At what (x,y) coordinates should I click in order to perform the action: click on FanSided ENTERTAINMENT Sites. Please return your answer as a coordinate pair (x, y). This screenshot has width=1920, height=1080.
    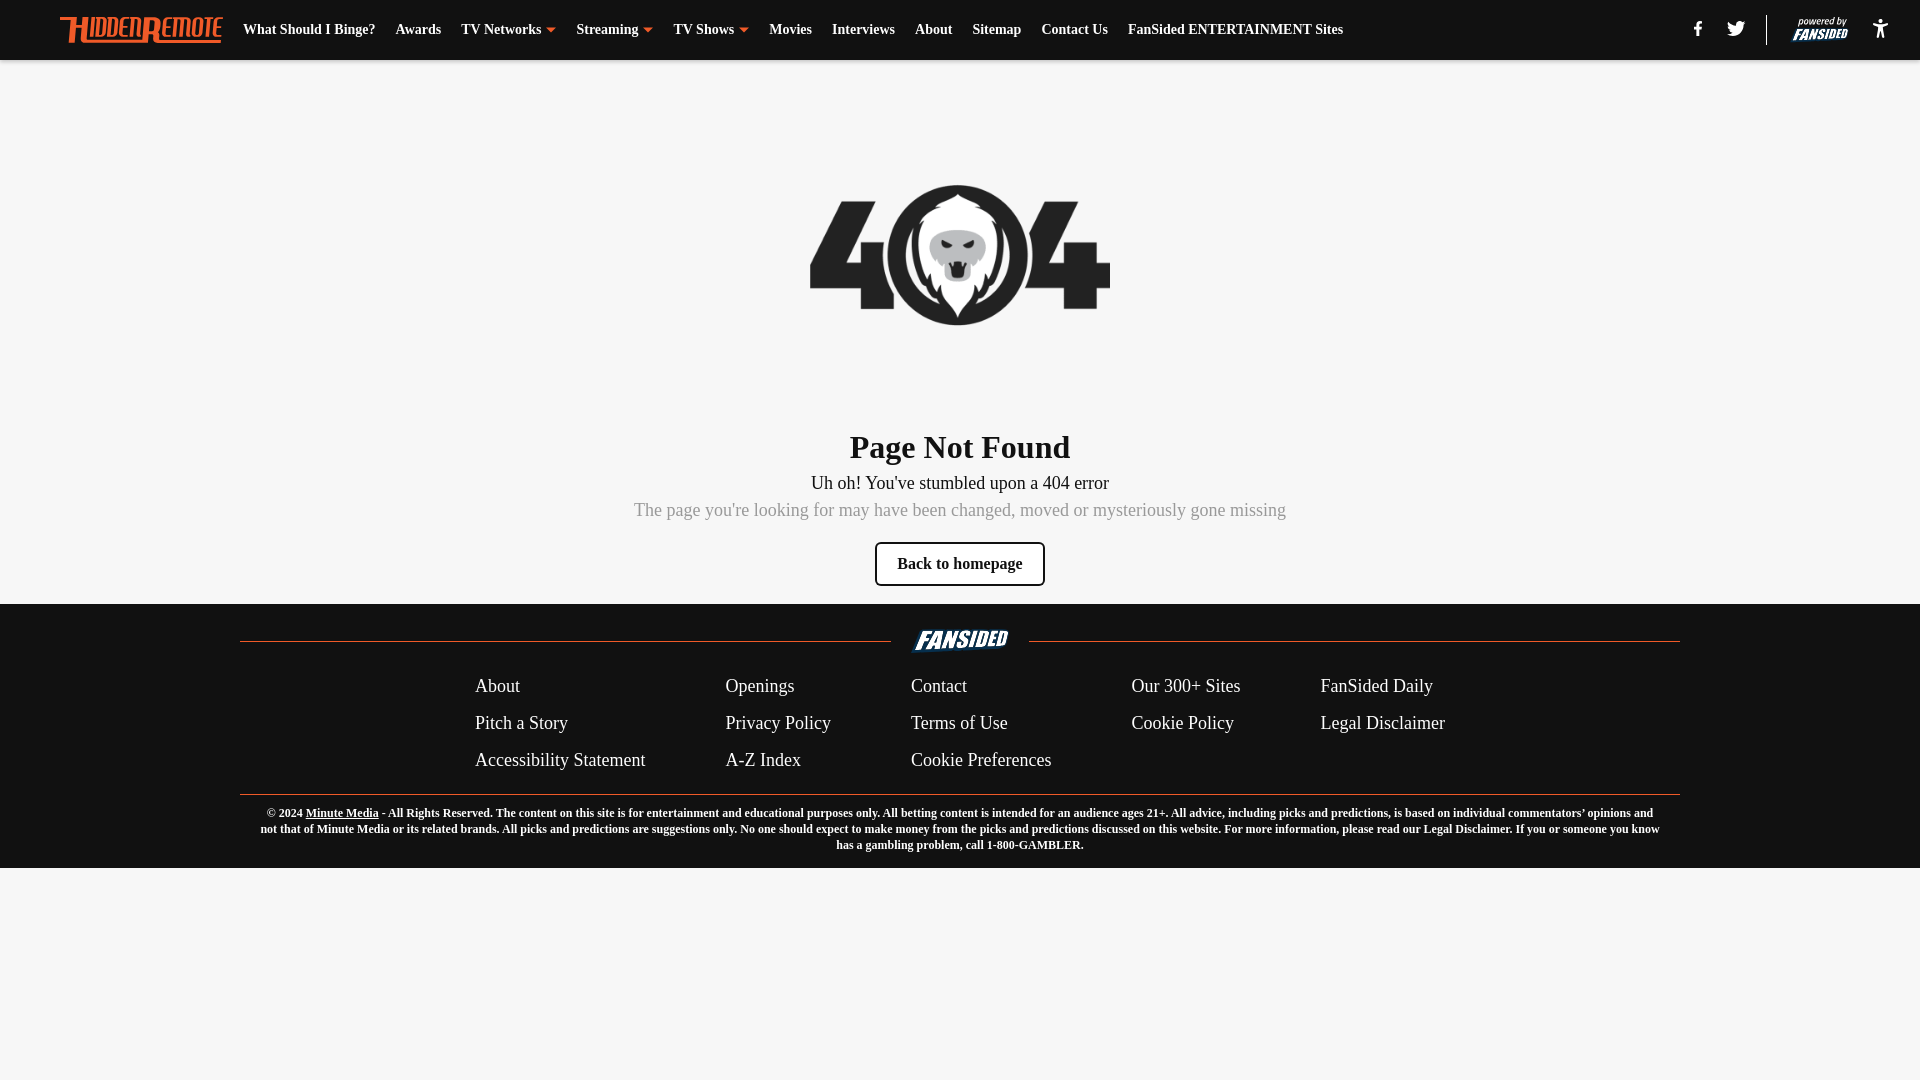
    Looking at the image, I should click on (1235, 30).